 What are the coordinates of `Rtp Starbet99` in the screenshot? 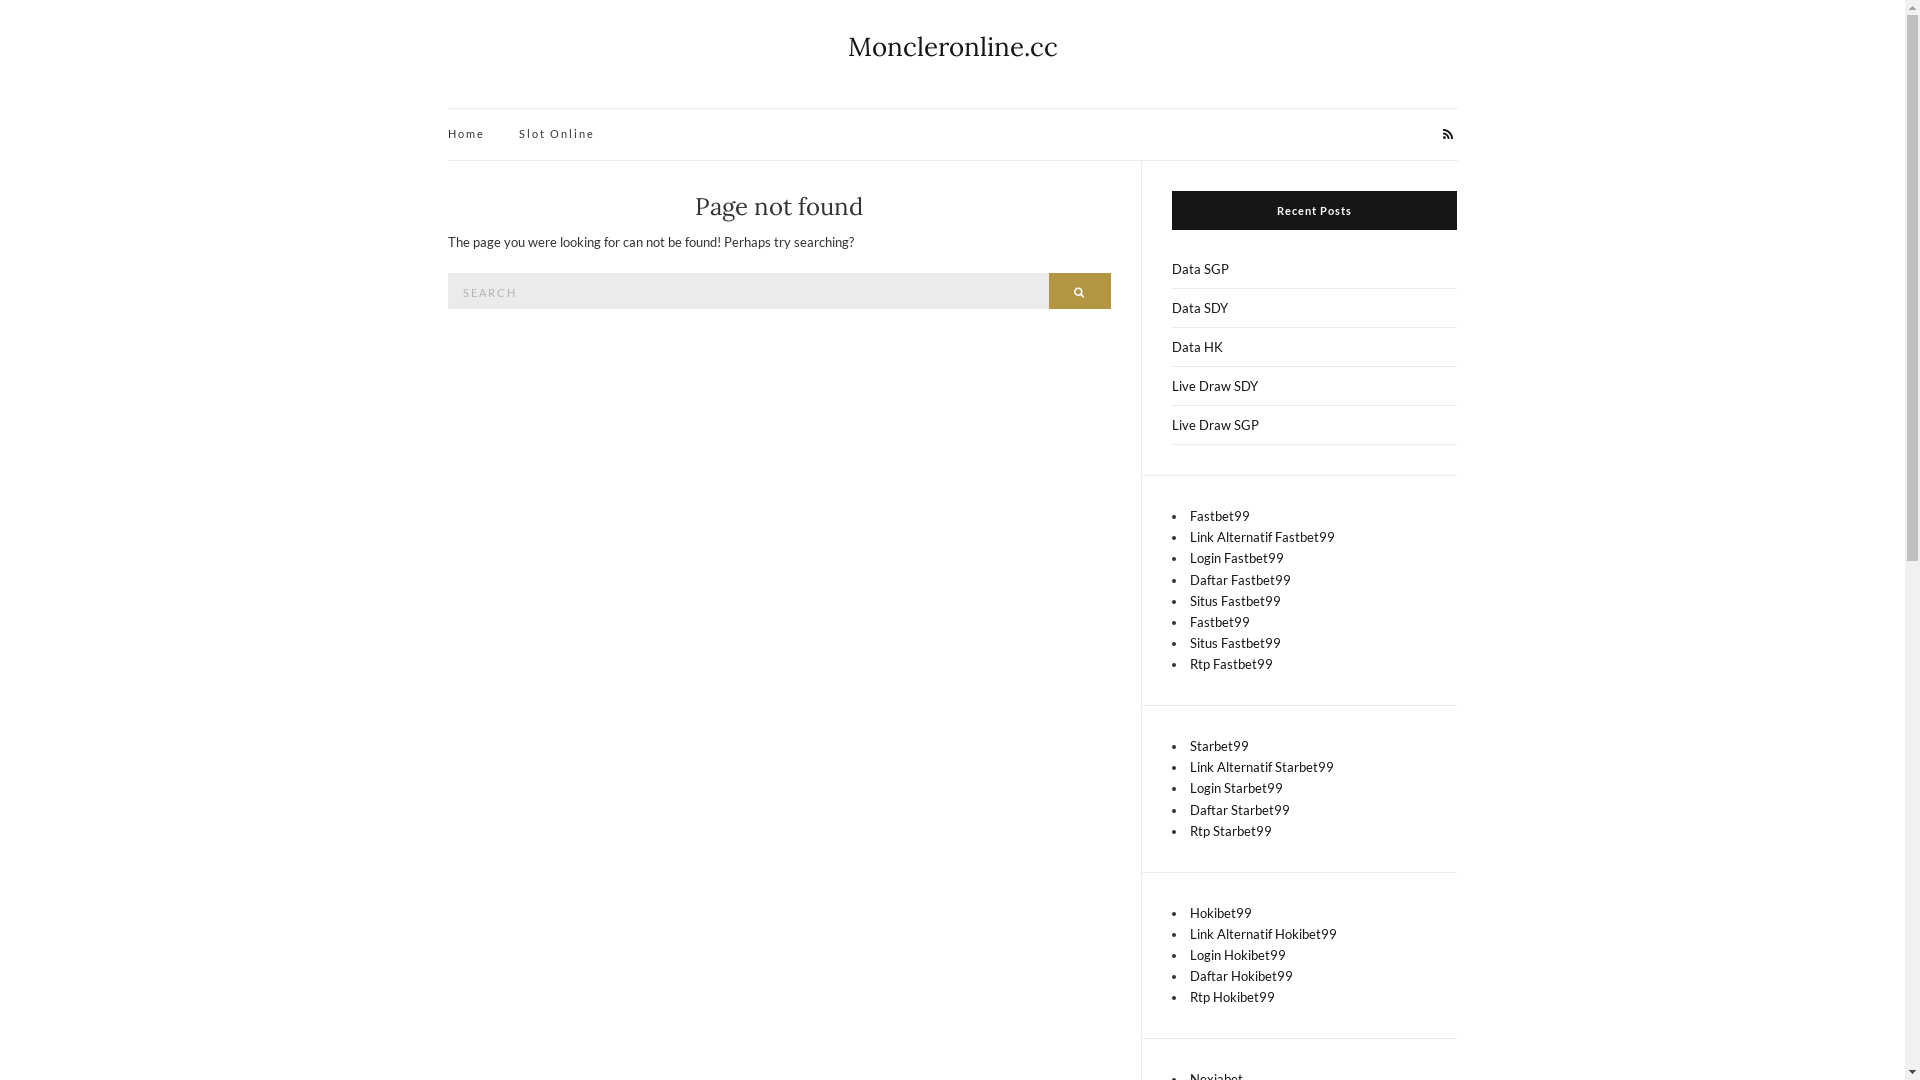 It's located at (1231, 831).